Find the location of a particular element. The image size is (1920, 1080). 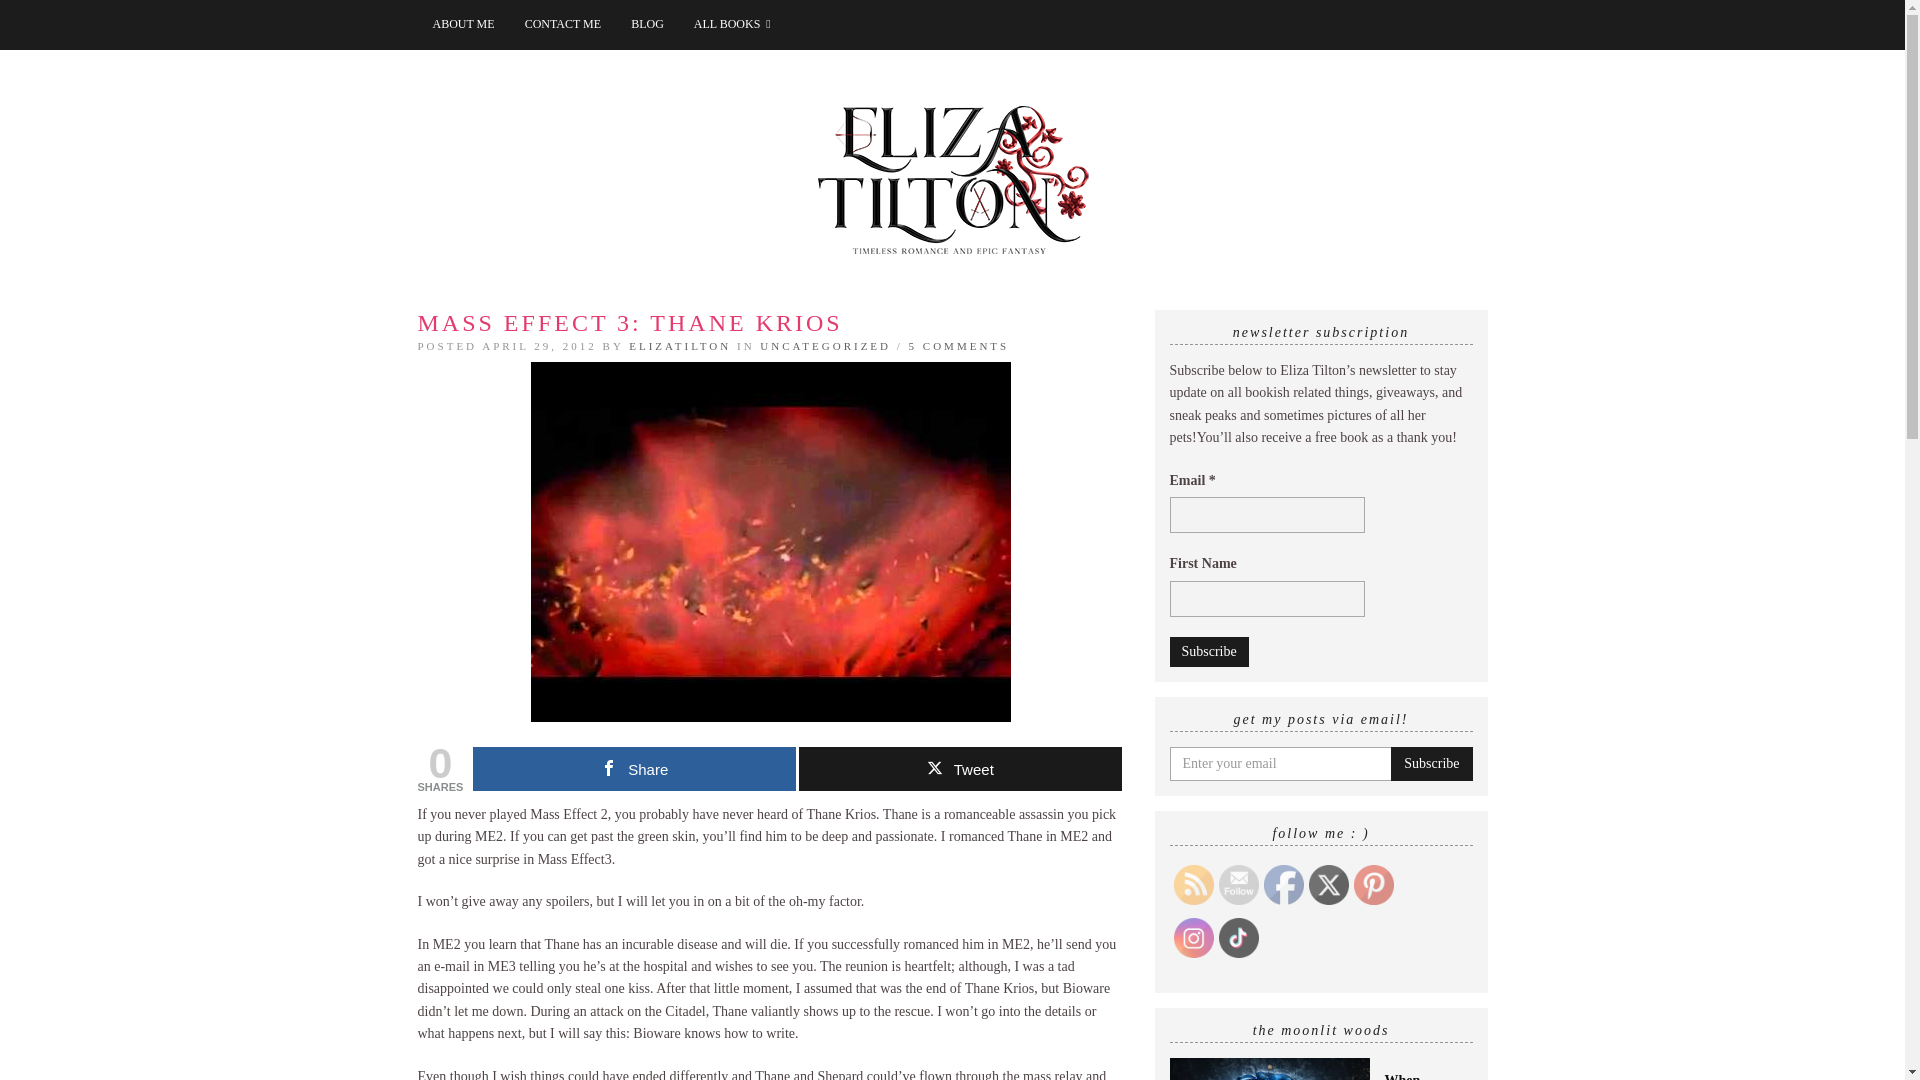

View all posts in Uncategorized is located at coordinates (825, 346).